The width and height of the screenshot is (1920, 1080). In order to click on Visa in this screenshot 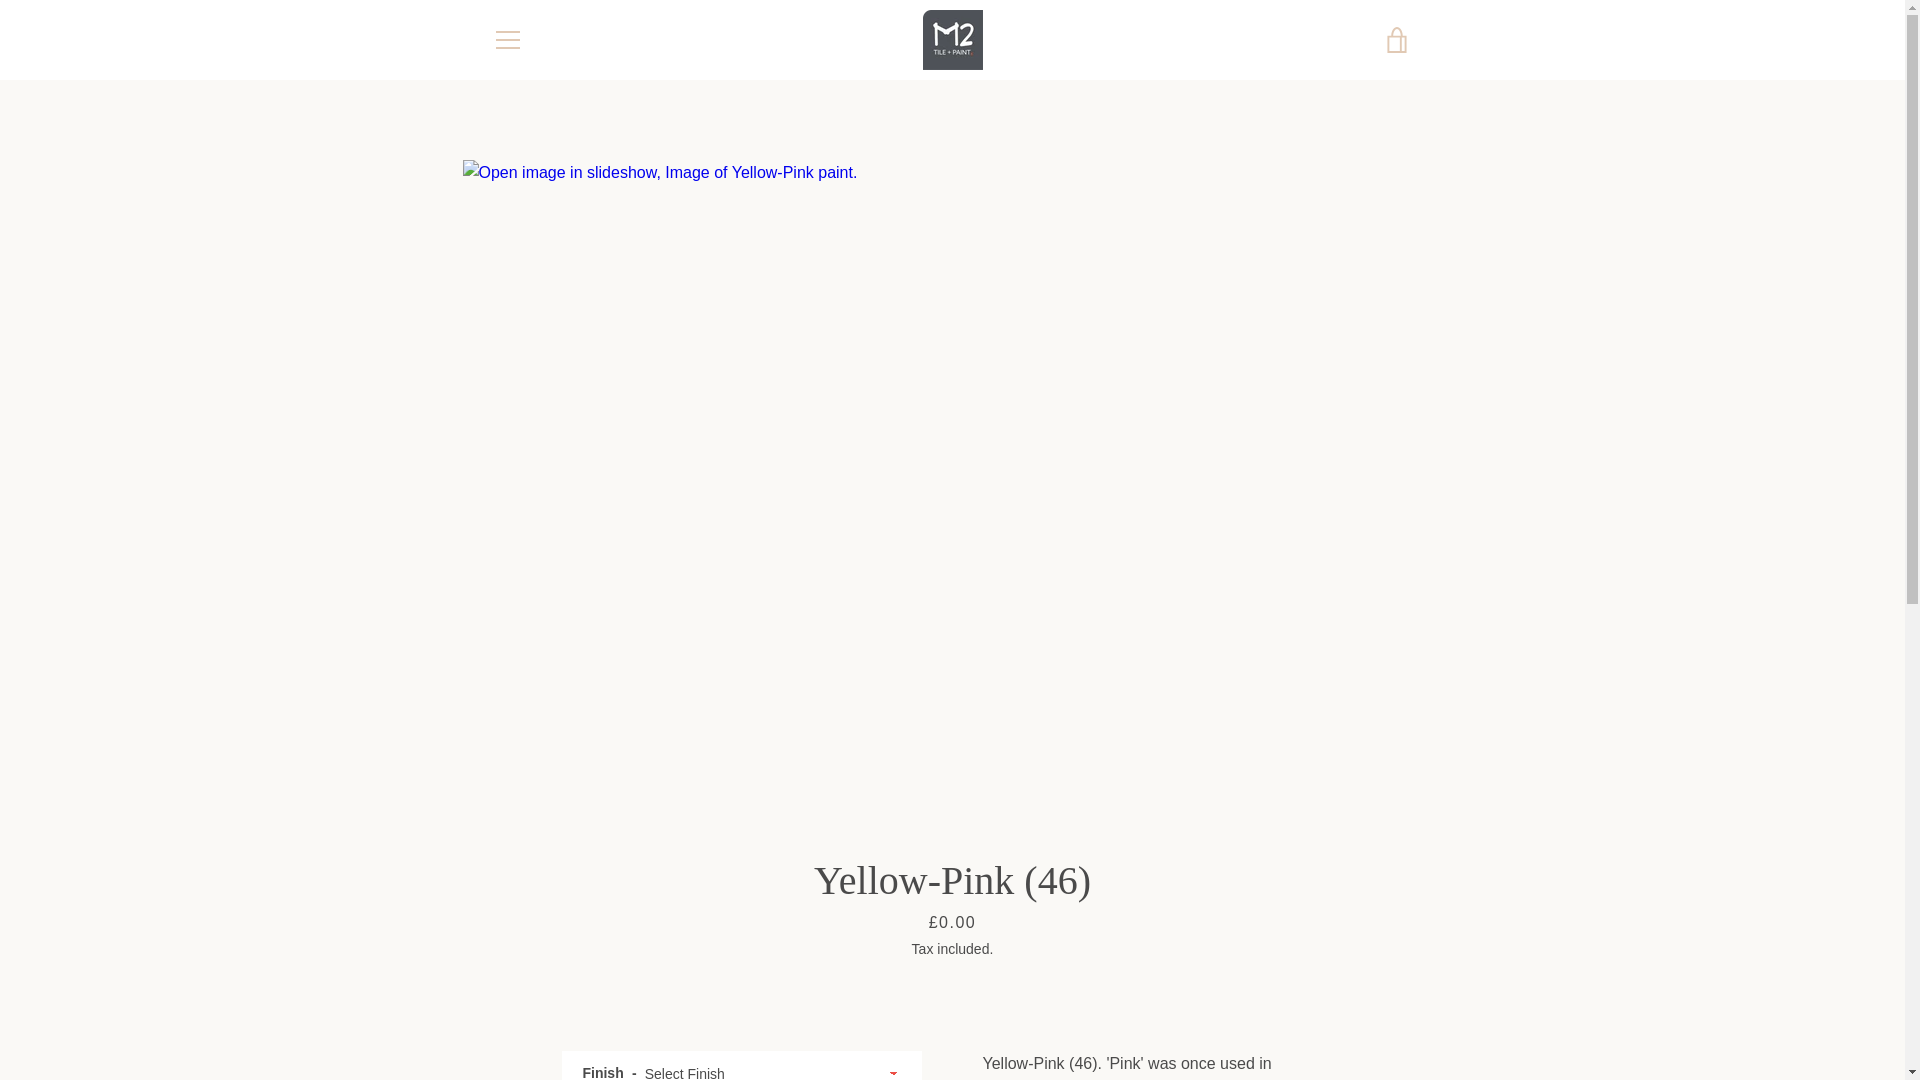, I will do `click(1394, 1026)`.